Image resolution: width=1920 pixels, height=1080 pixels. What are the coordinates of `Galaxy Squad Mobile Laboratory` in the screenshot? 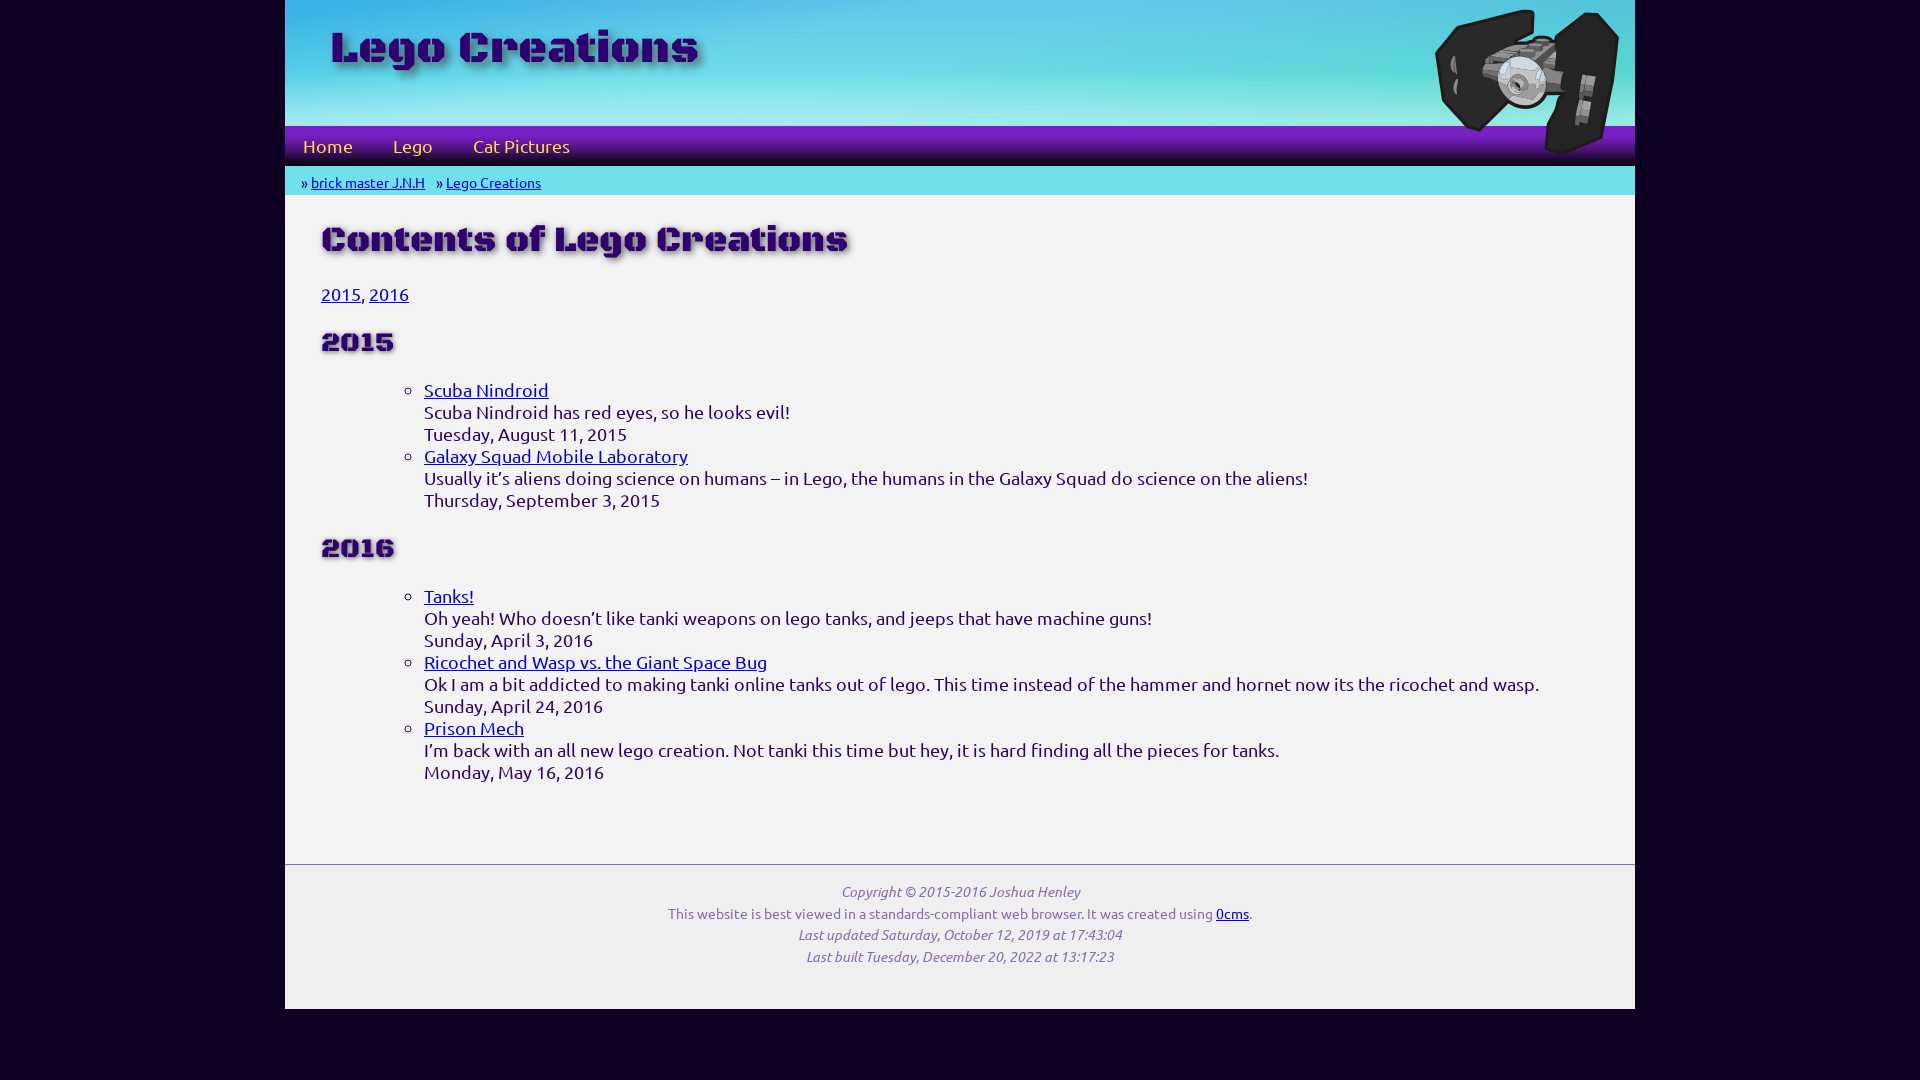 It's located at (556, 456).